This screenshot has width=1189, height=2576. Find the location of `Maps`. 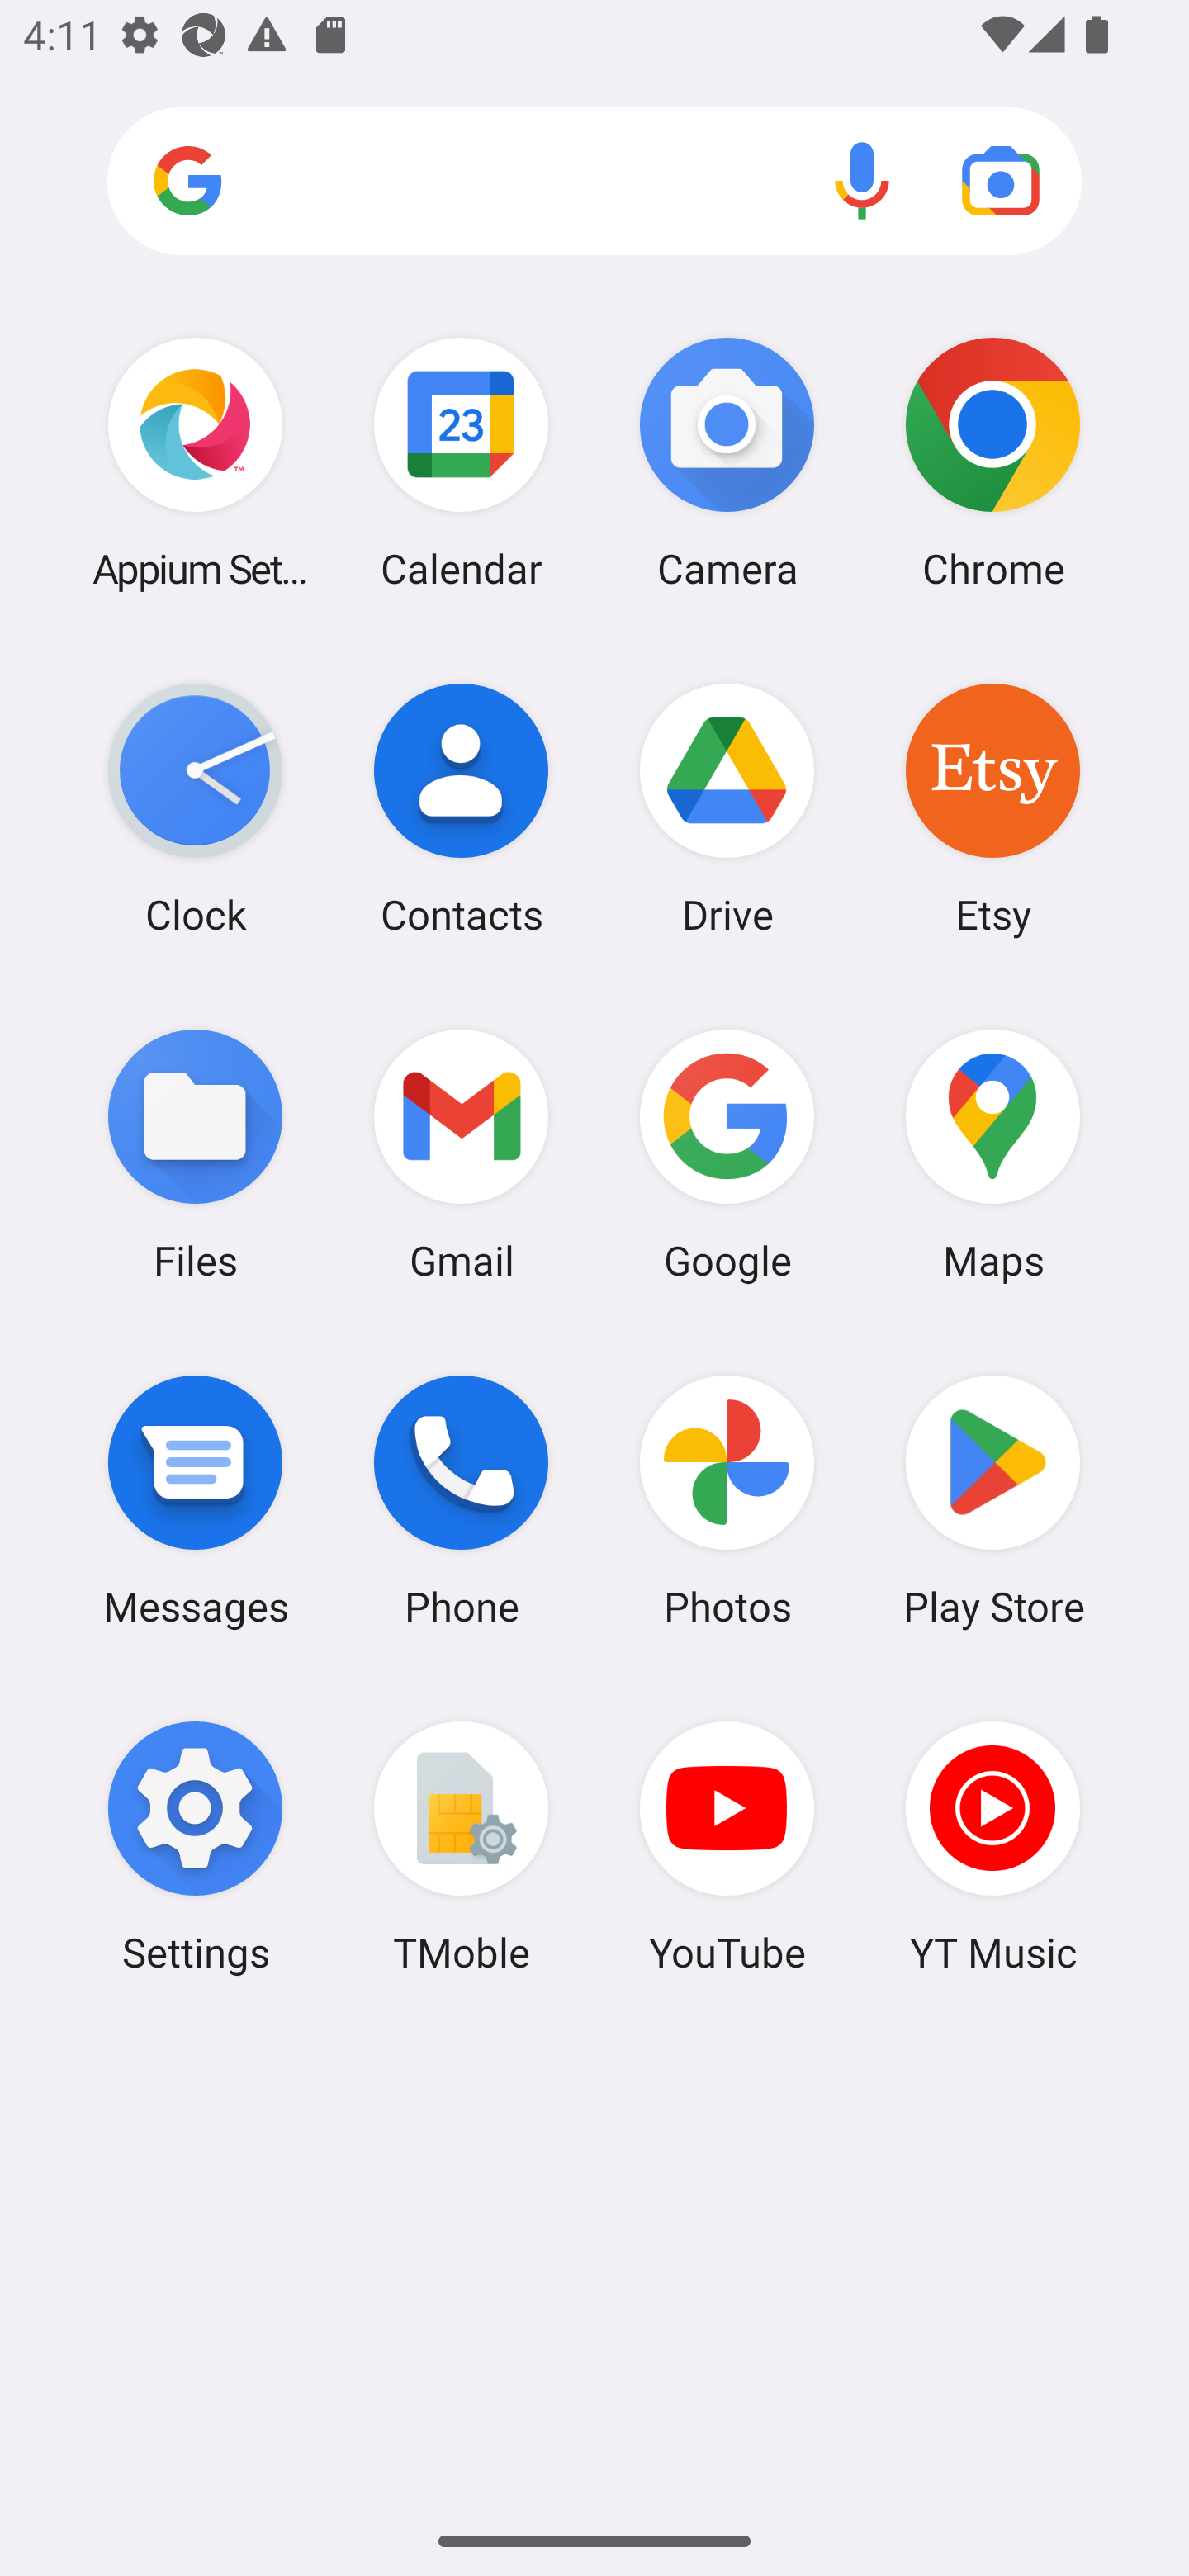

Maps is located at coordinates (992, 1153).